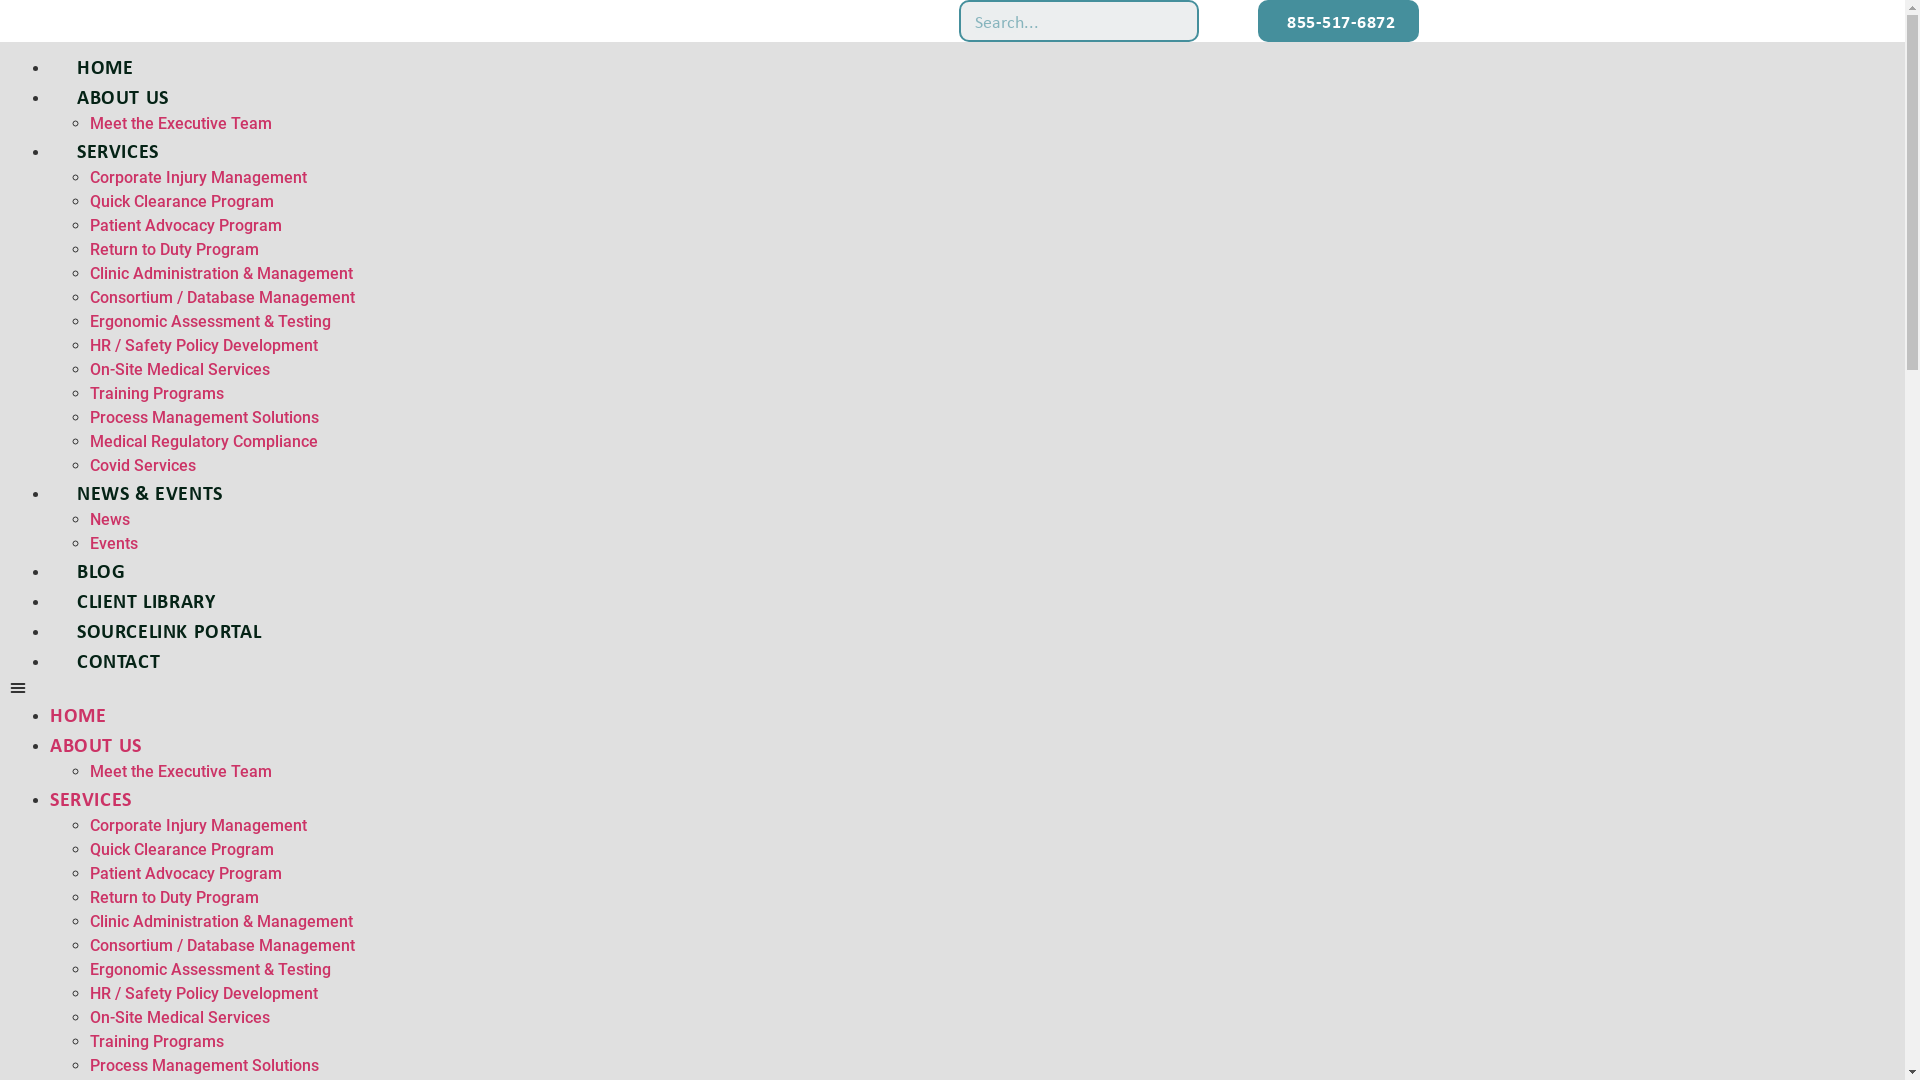 The width and height of the screenshot is (1920, 1080). What do you see at coordinates (181, 772) in the screenshot?
I see `Meet the Executive Team` at bounding box center [181, 772].